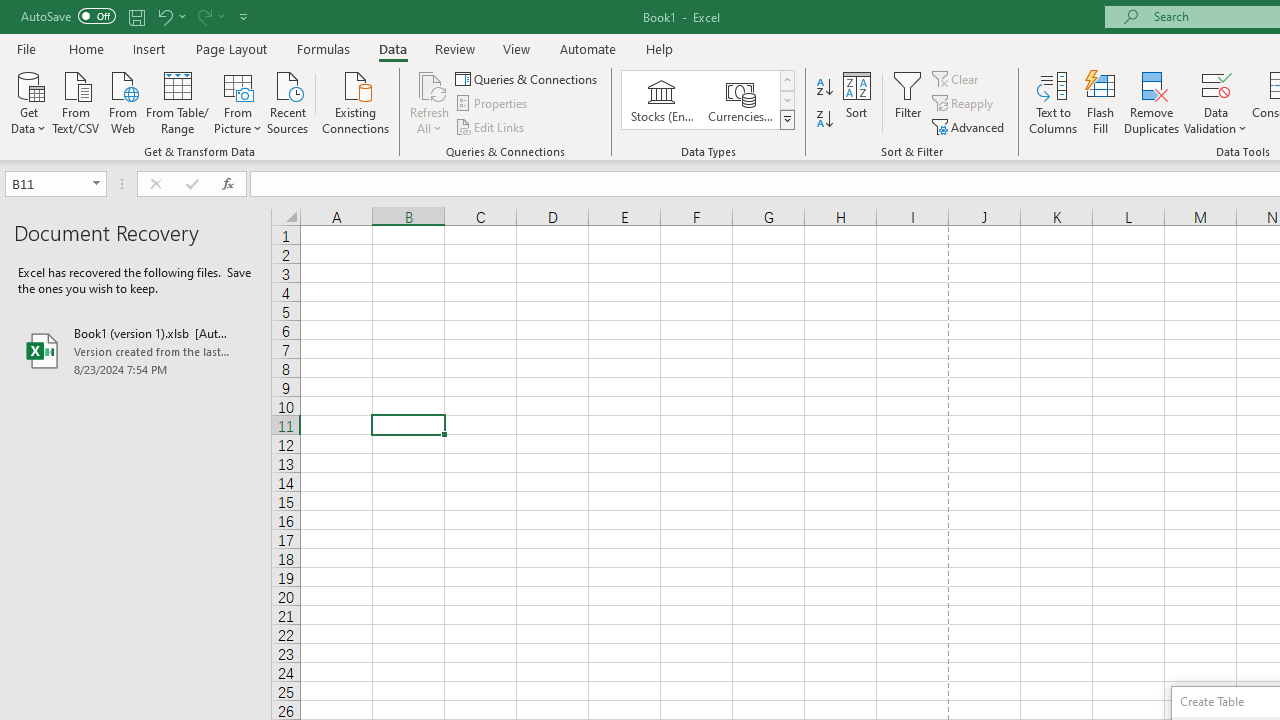 The image size is (1280, 720). What do you see at coordinates (662, 100) in the screenshot?
I see `Stocks (English)` at bounding box center [662, 100].